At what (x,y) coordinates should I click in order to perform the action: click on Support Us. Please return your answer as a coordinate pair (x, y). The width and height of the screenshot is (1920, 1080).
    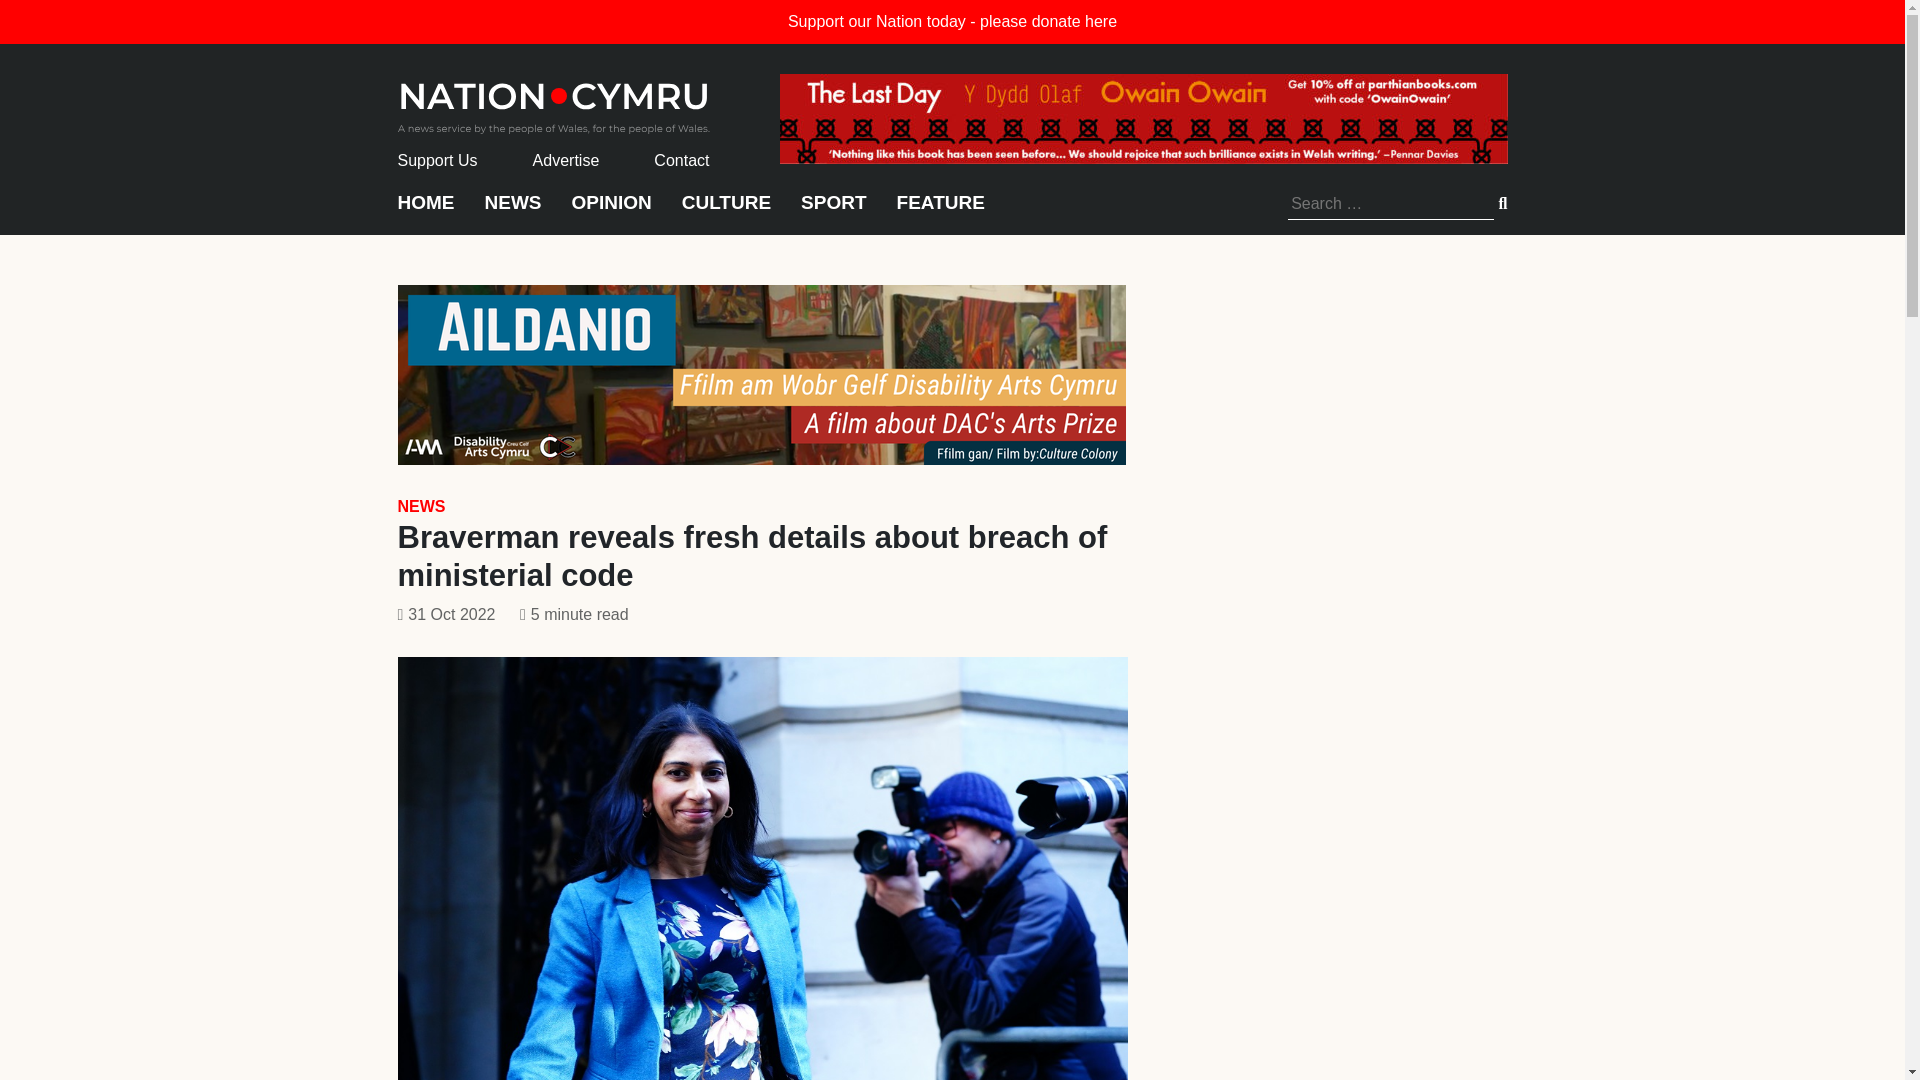
    Looking at the image, I should click on (438, 160).